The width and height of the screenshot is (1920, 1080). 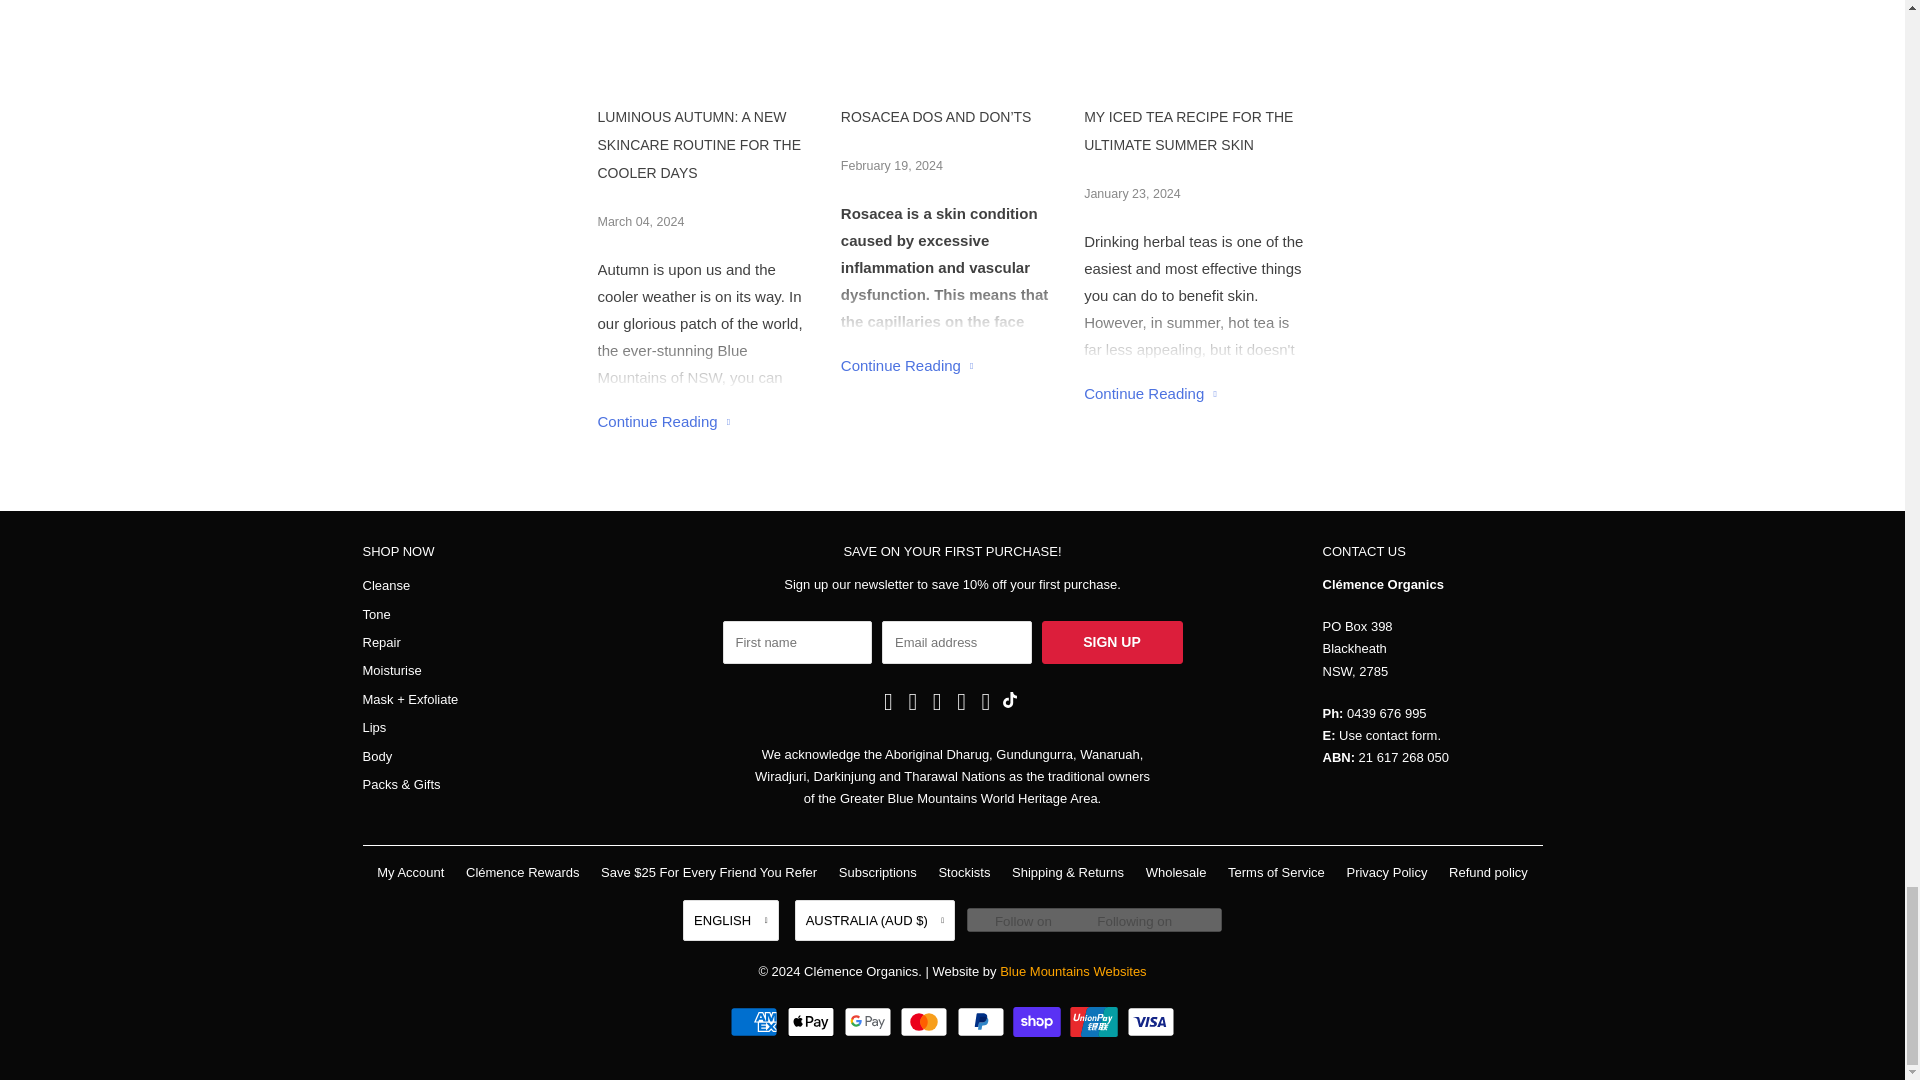 I want to click on American Express, so click(x=756, y=1021).